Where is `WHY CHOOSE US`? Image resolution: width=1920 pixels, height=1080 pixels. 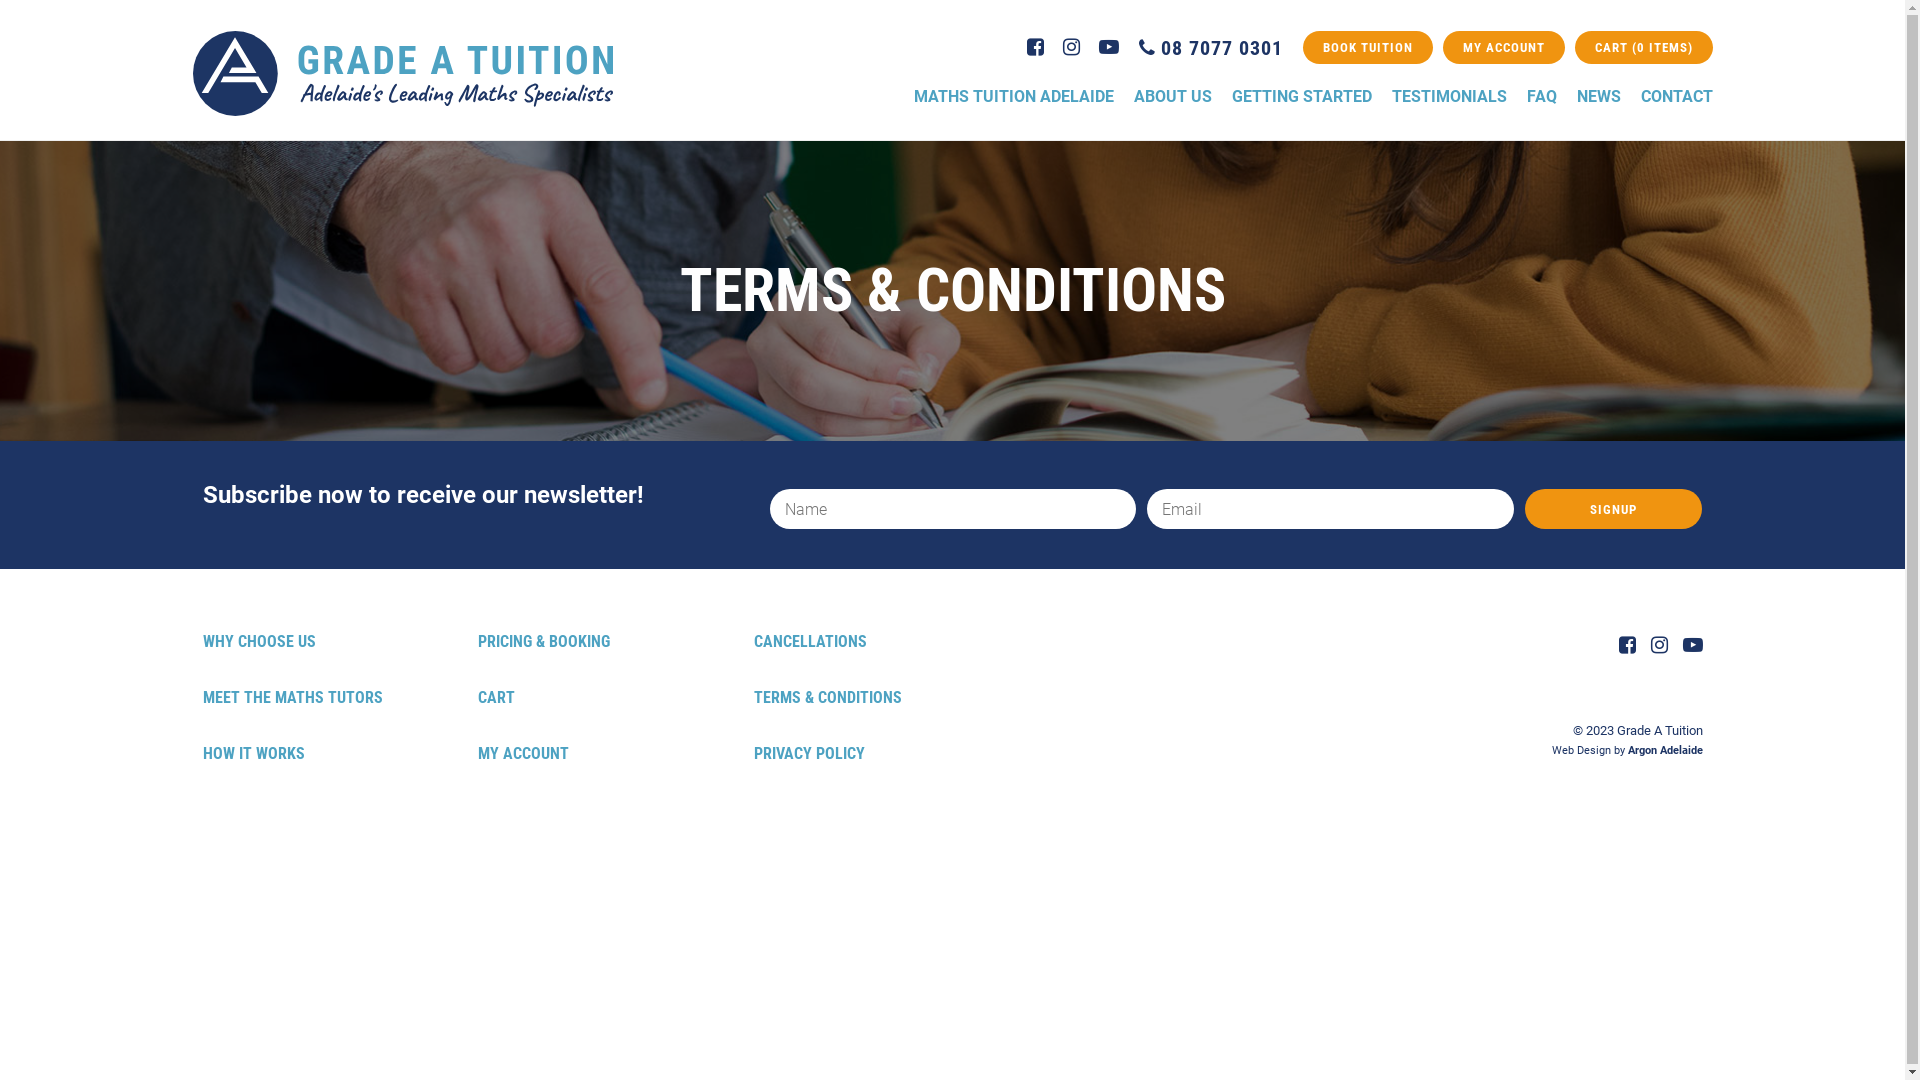 WHY CHOOSE US is located at coordinates (258, 642).